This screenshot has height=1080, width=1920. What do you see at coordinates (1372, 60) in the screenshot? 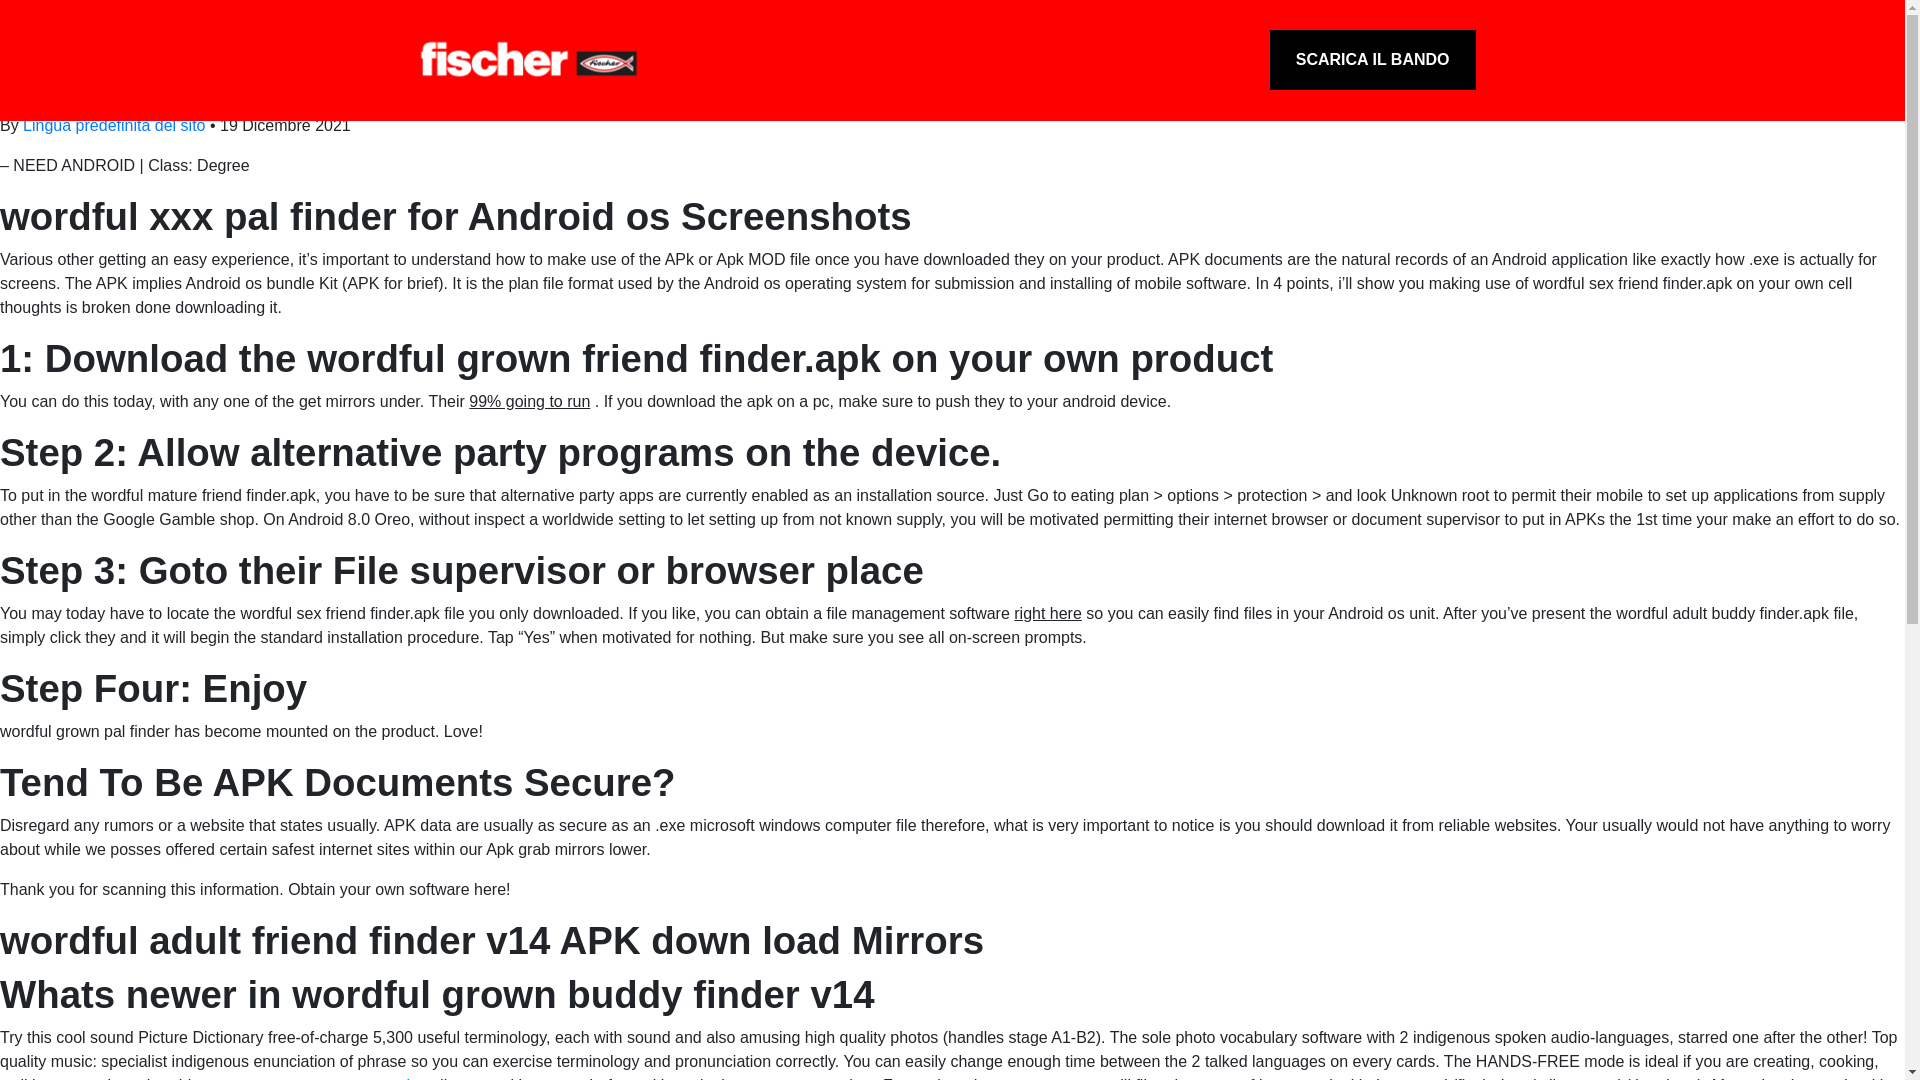
I see `SCARICA IL BANDO` at bounding box center [1372, 60].